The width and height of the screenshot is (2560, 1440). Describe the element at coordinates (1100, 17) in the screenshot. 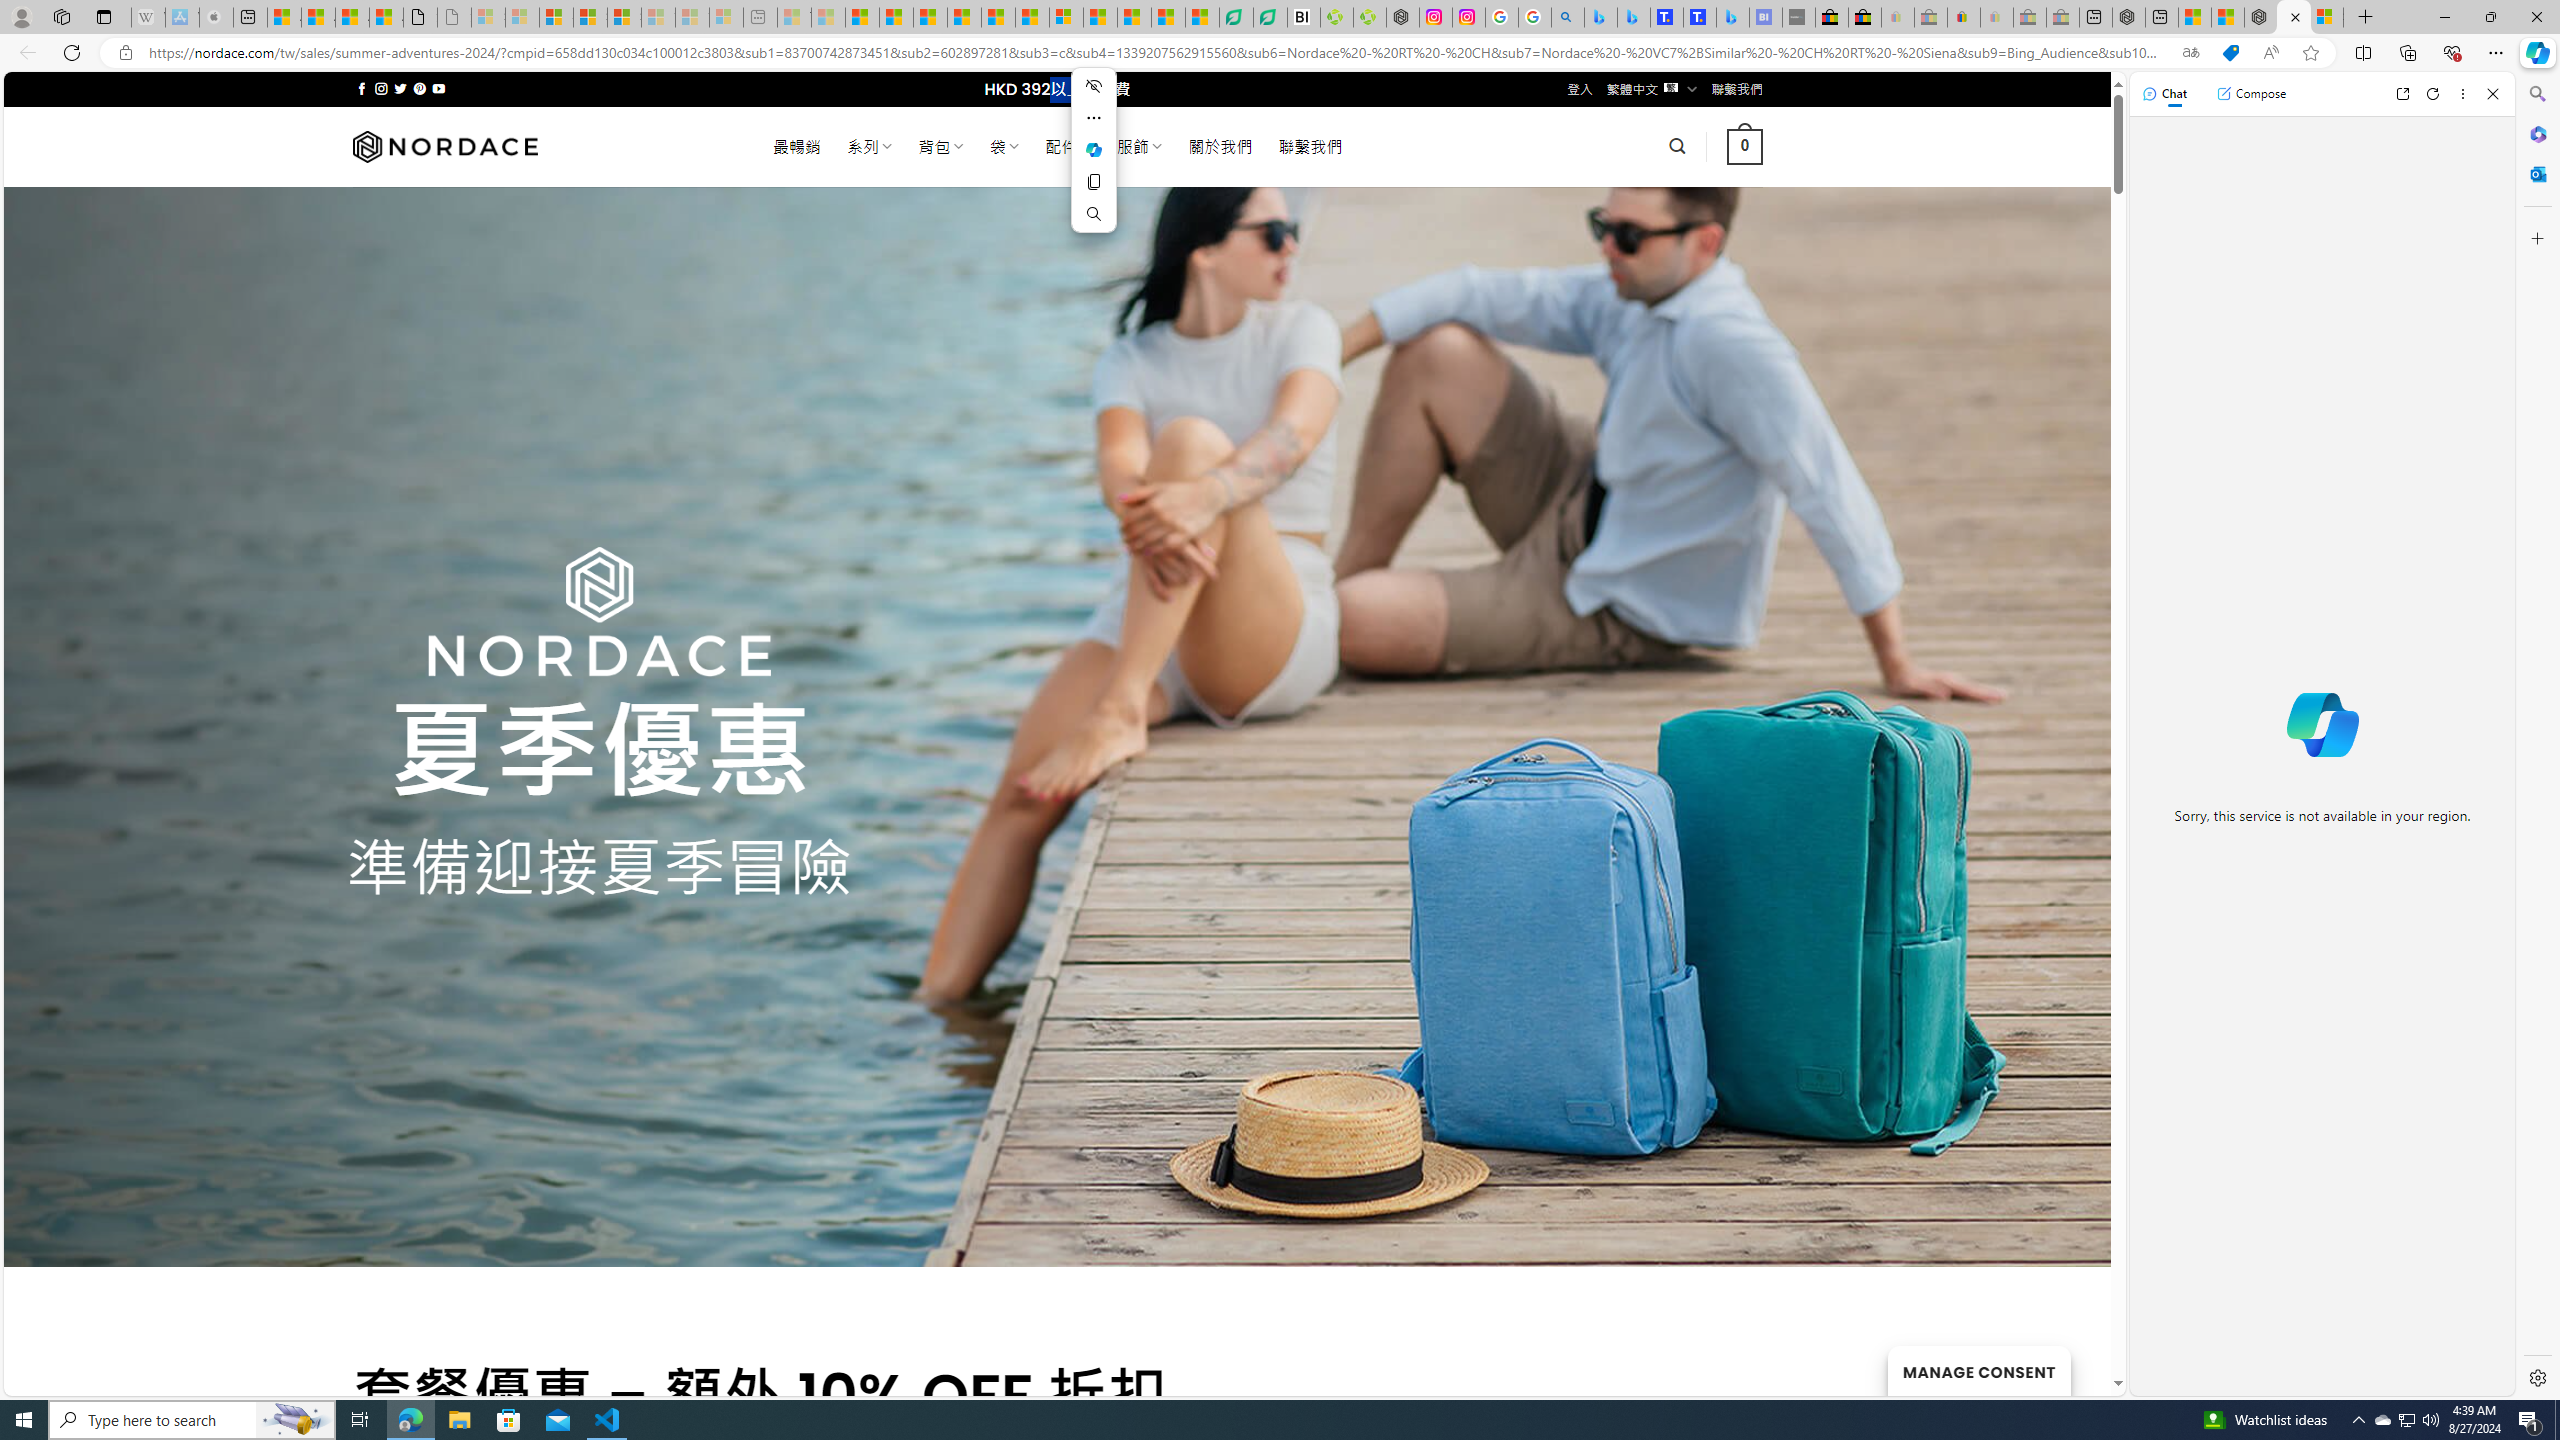

I see `US Heat Deaths Soared To Record High Last Year` at that location.